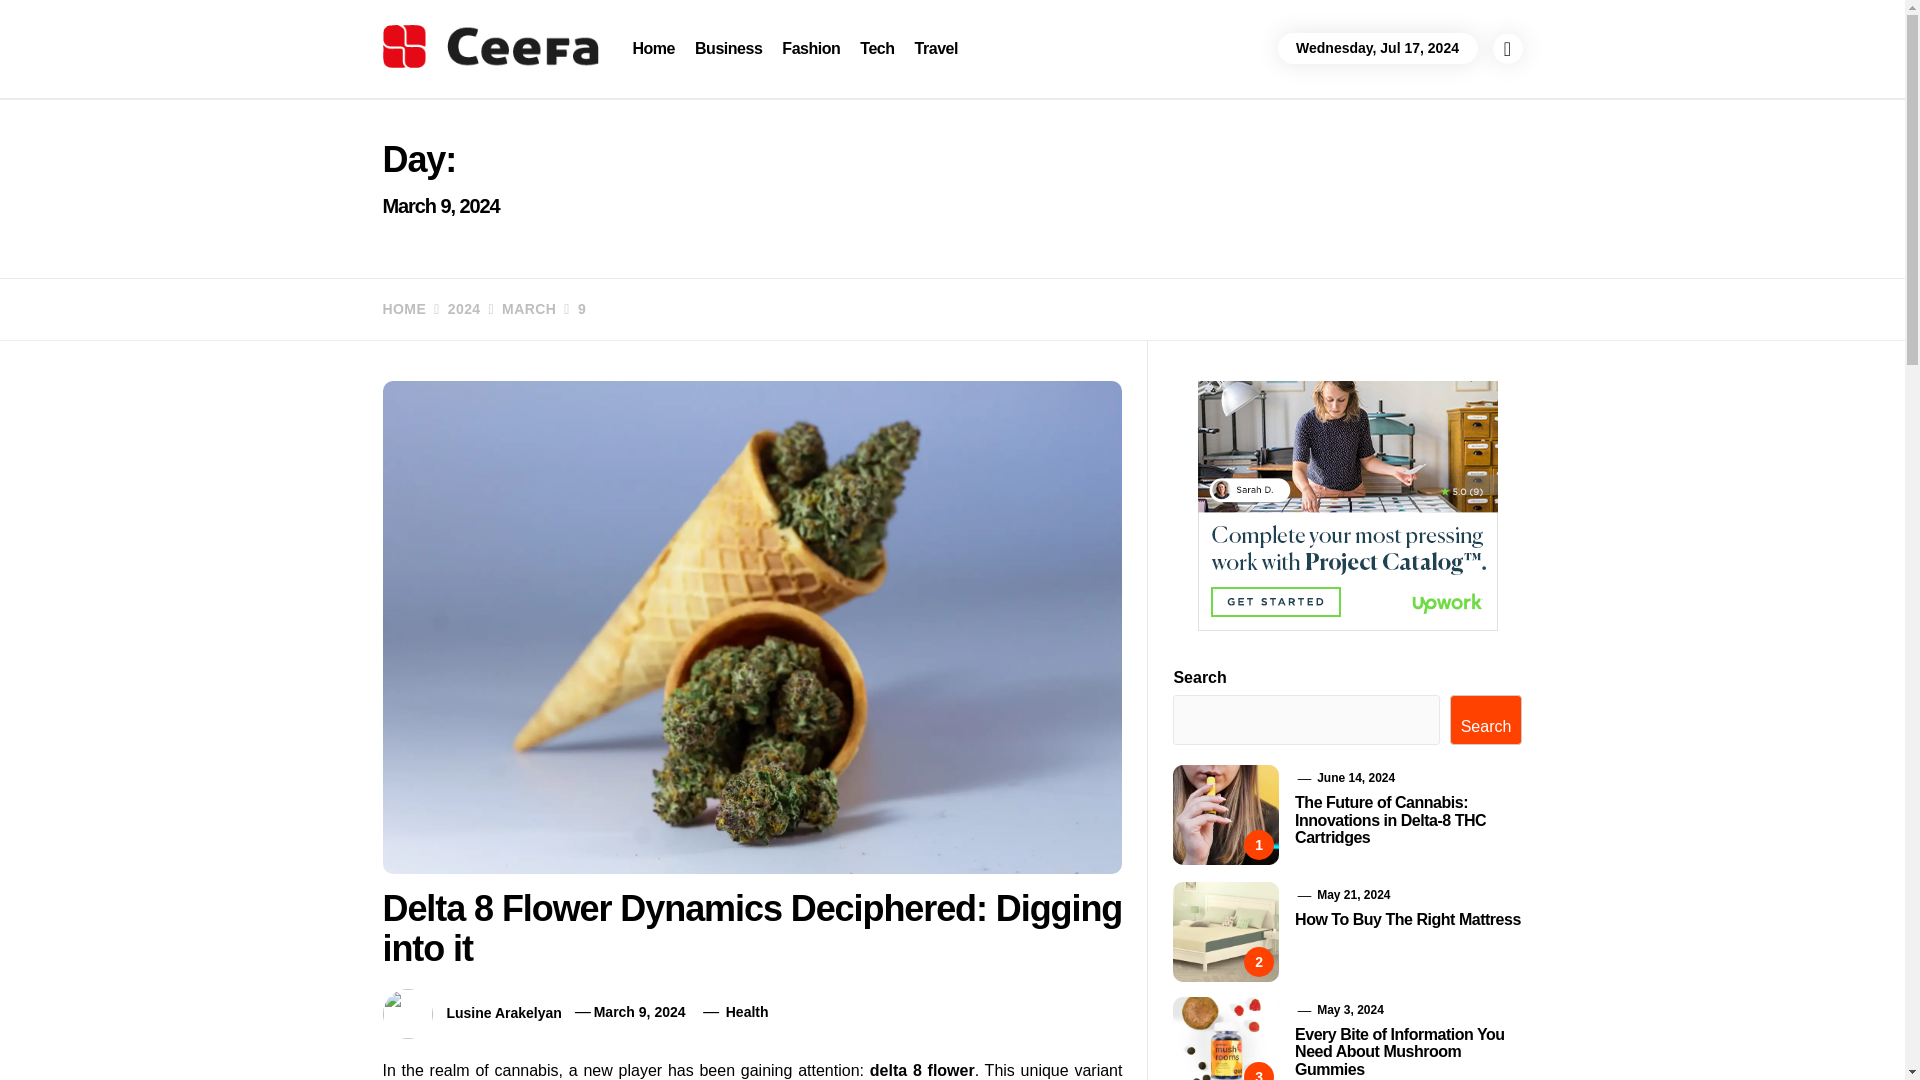 Image resolution: width=1920 pixels, height=1080 pixels. Describe the element at coordinates (1486, 720) in the screenshot. I see `Search` at that location.